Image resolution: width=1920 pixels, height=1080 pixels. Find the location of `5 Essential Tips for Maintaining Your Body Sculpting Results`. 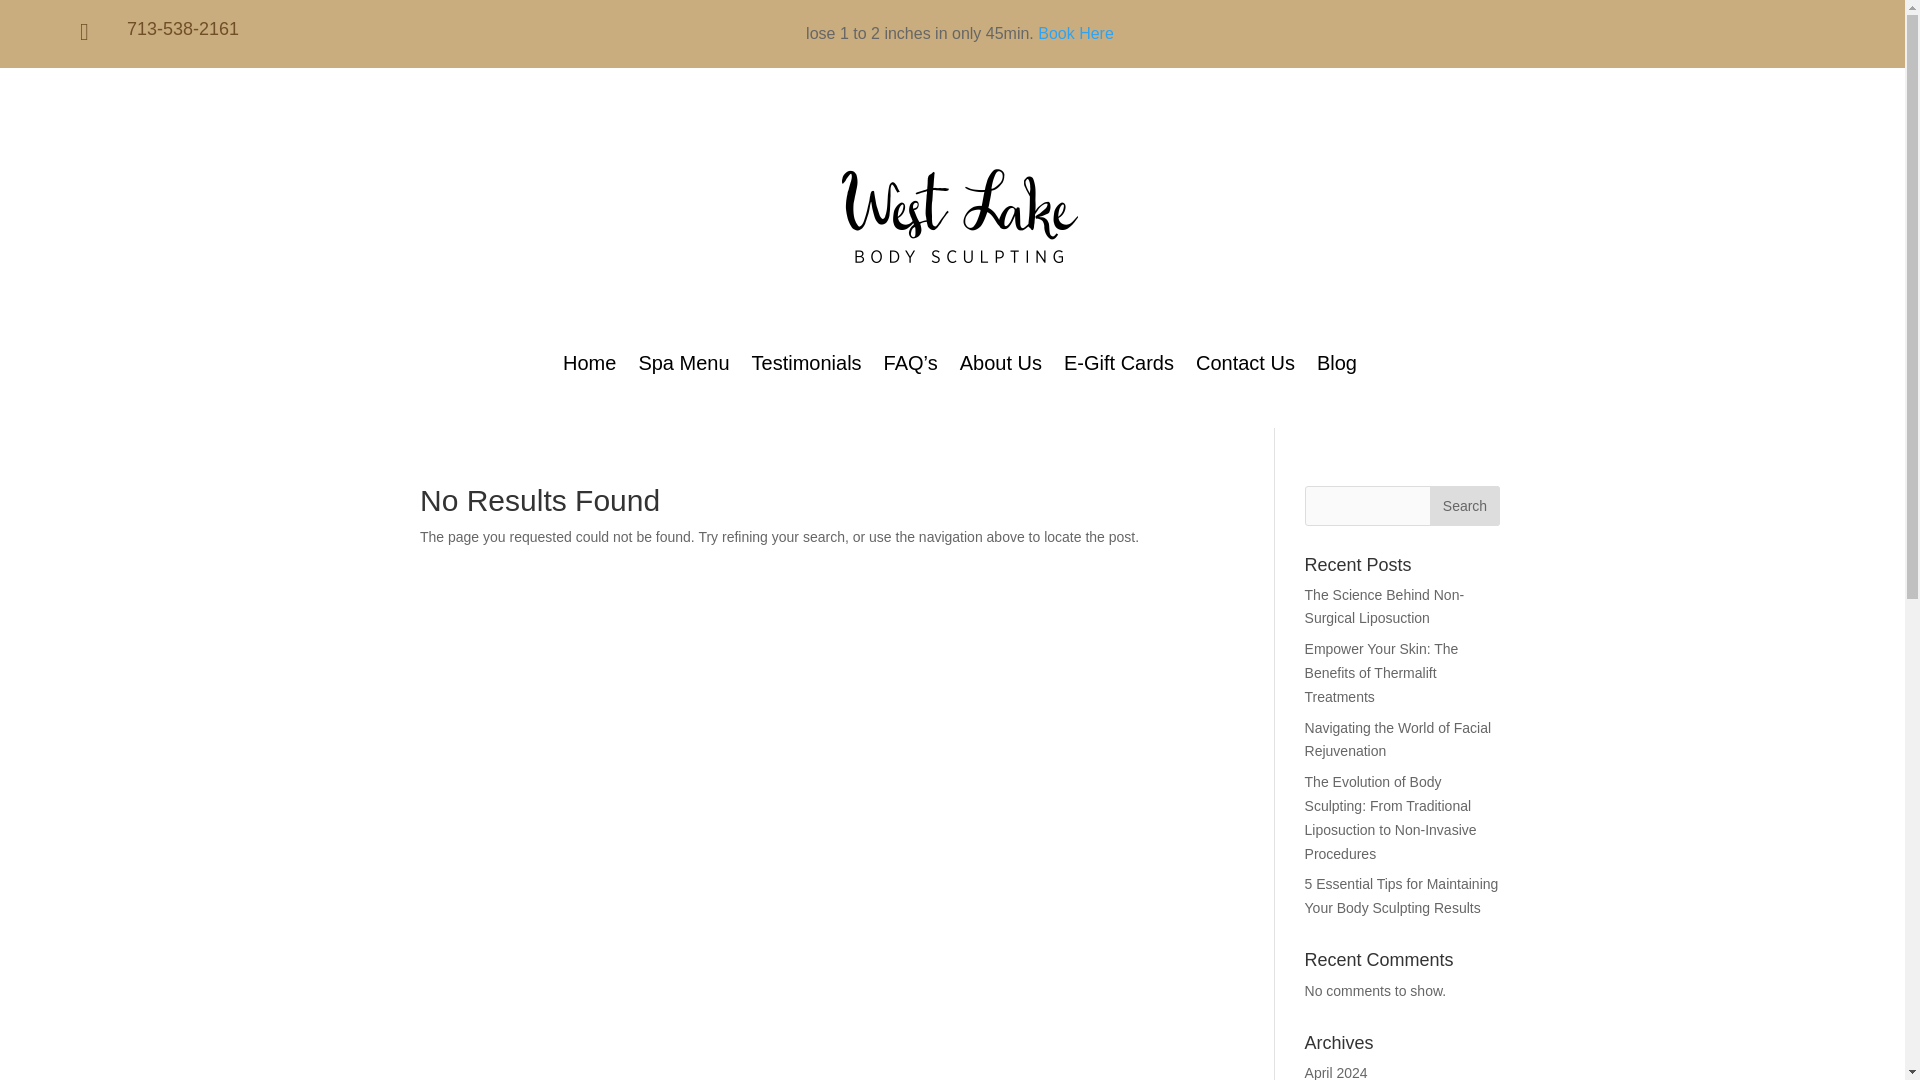

5 Essential Tips for Maintaining Your Body Sculpting Results is located at coordinates (1402, 895).